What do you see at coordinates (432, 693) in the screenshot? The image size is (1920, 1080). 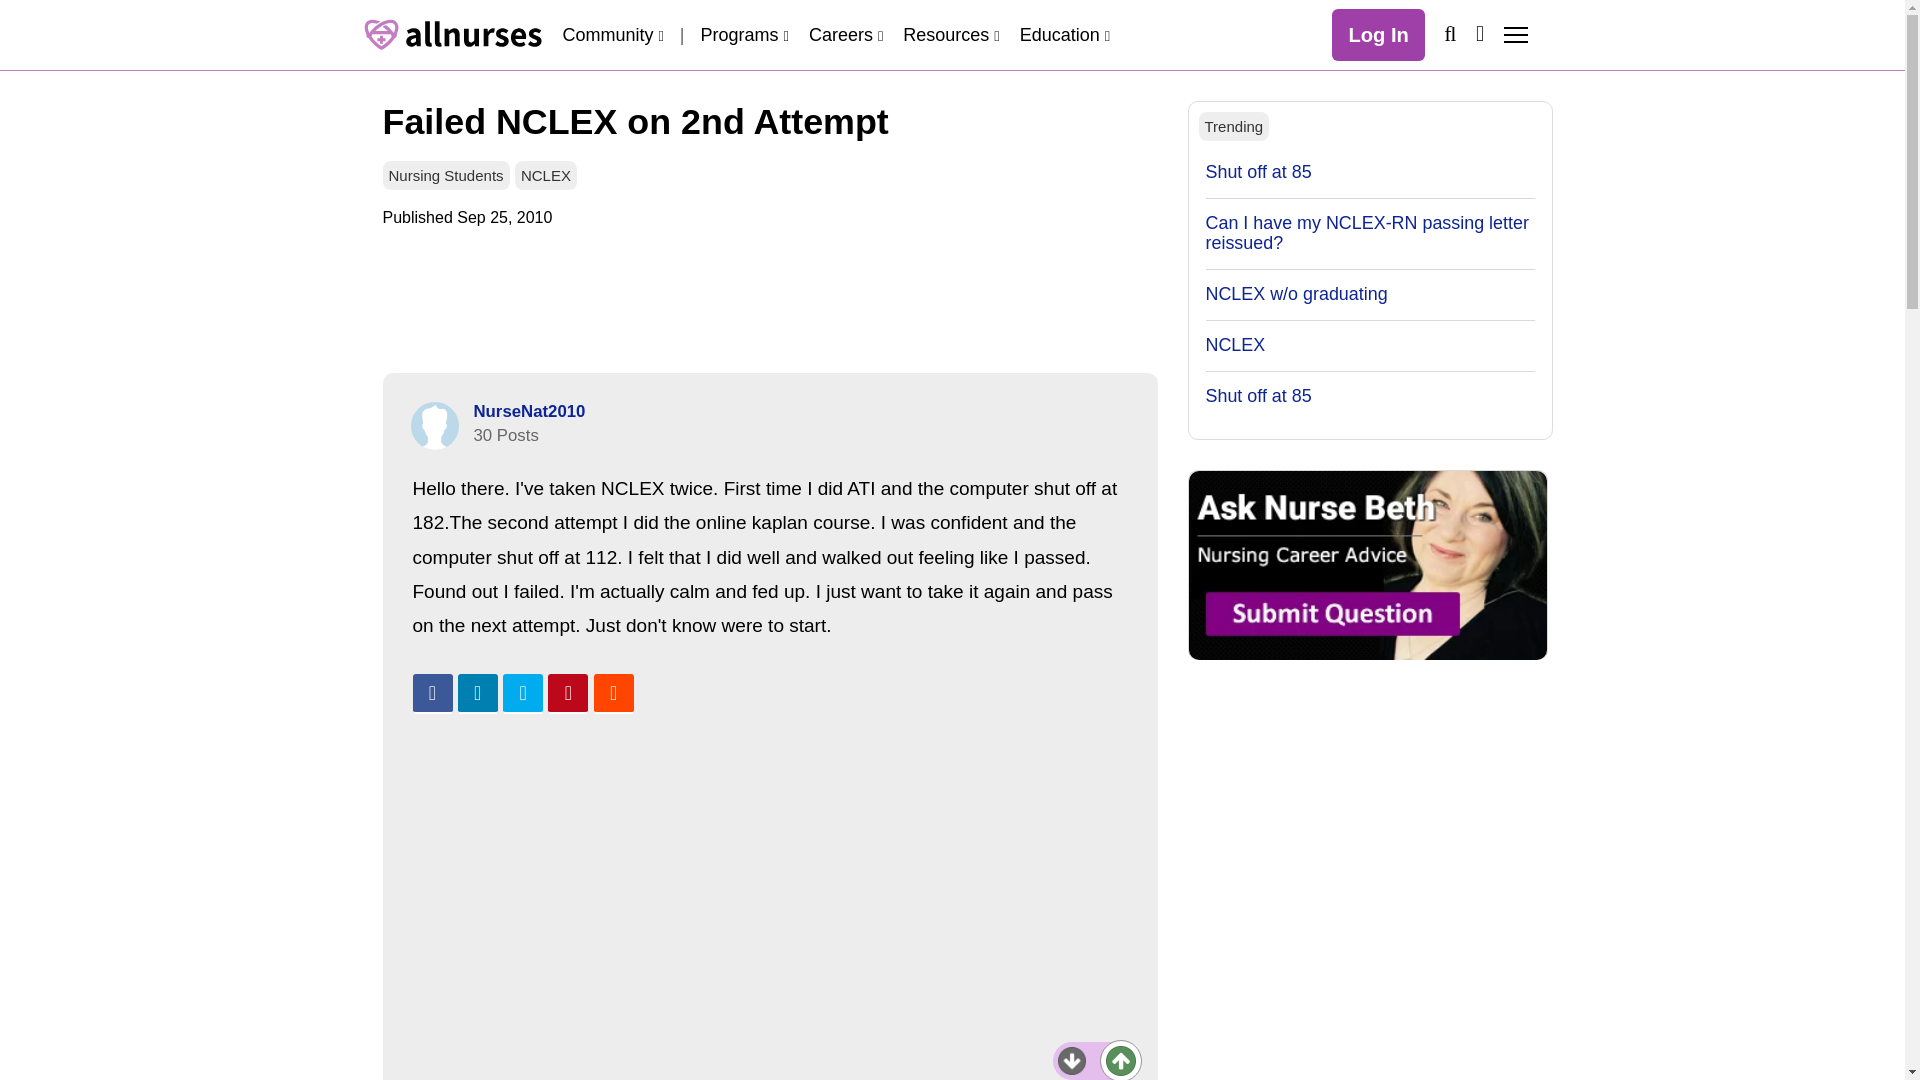 I see `Share on Facebook` at bounding box center [432, 693].